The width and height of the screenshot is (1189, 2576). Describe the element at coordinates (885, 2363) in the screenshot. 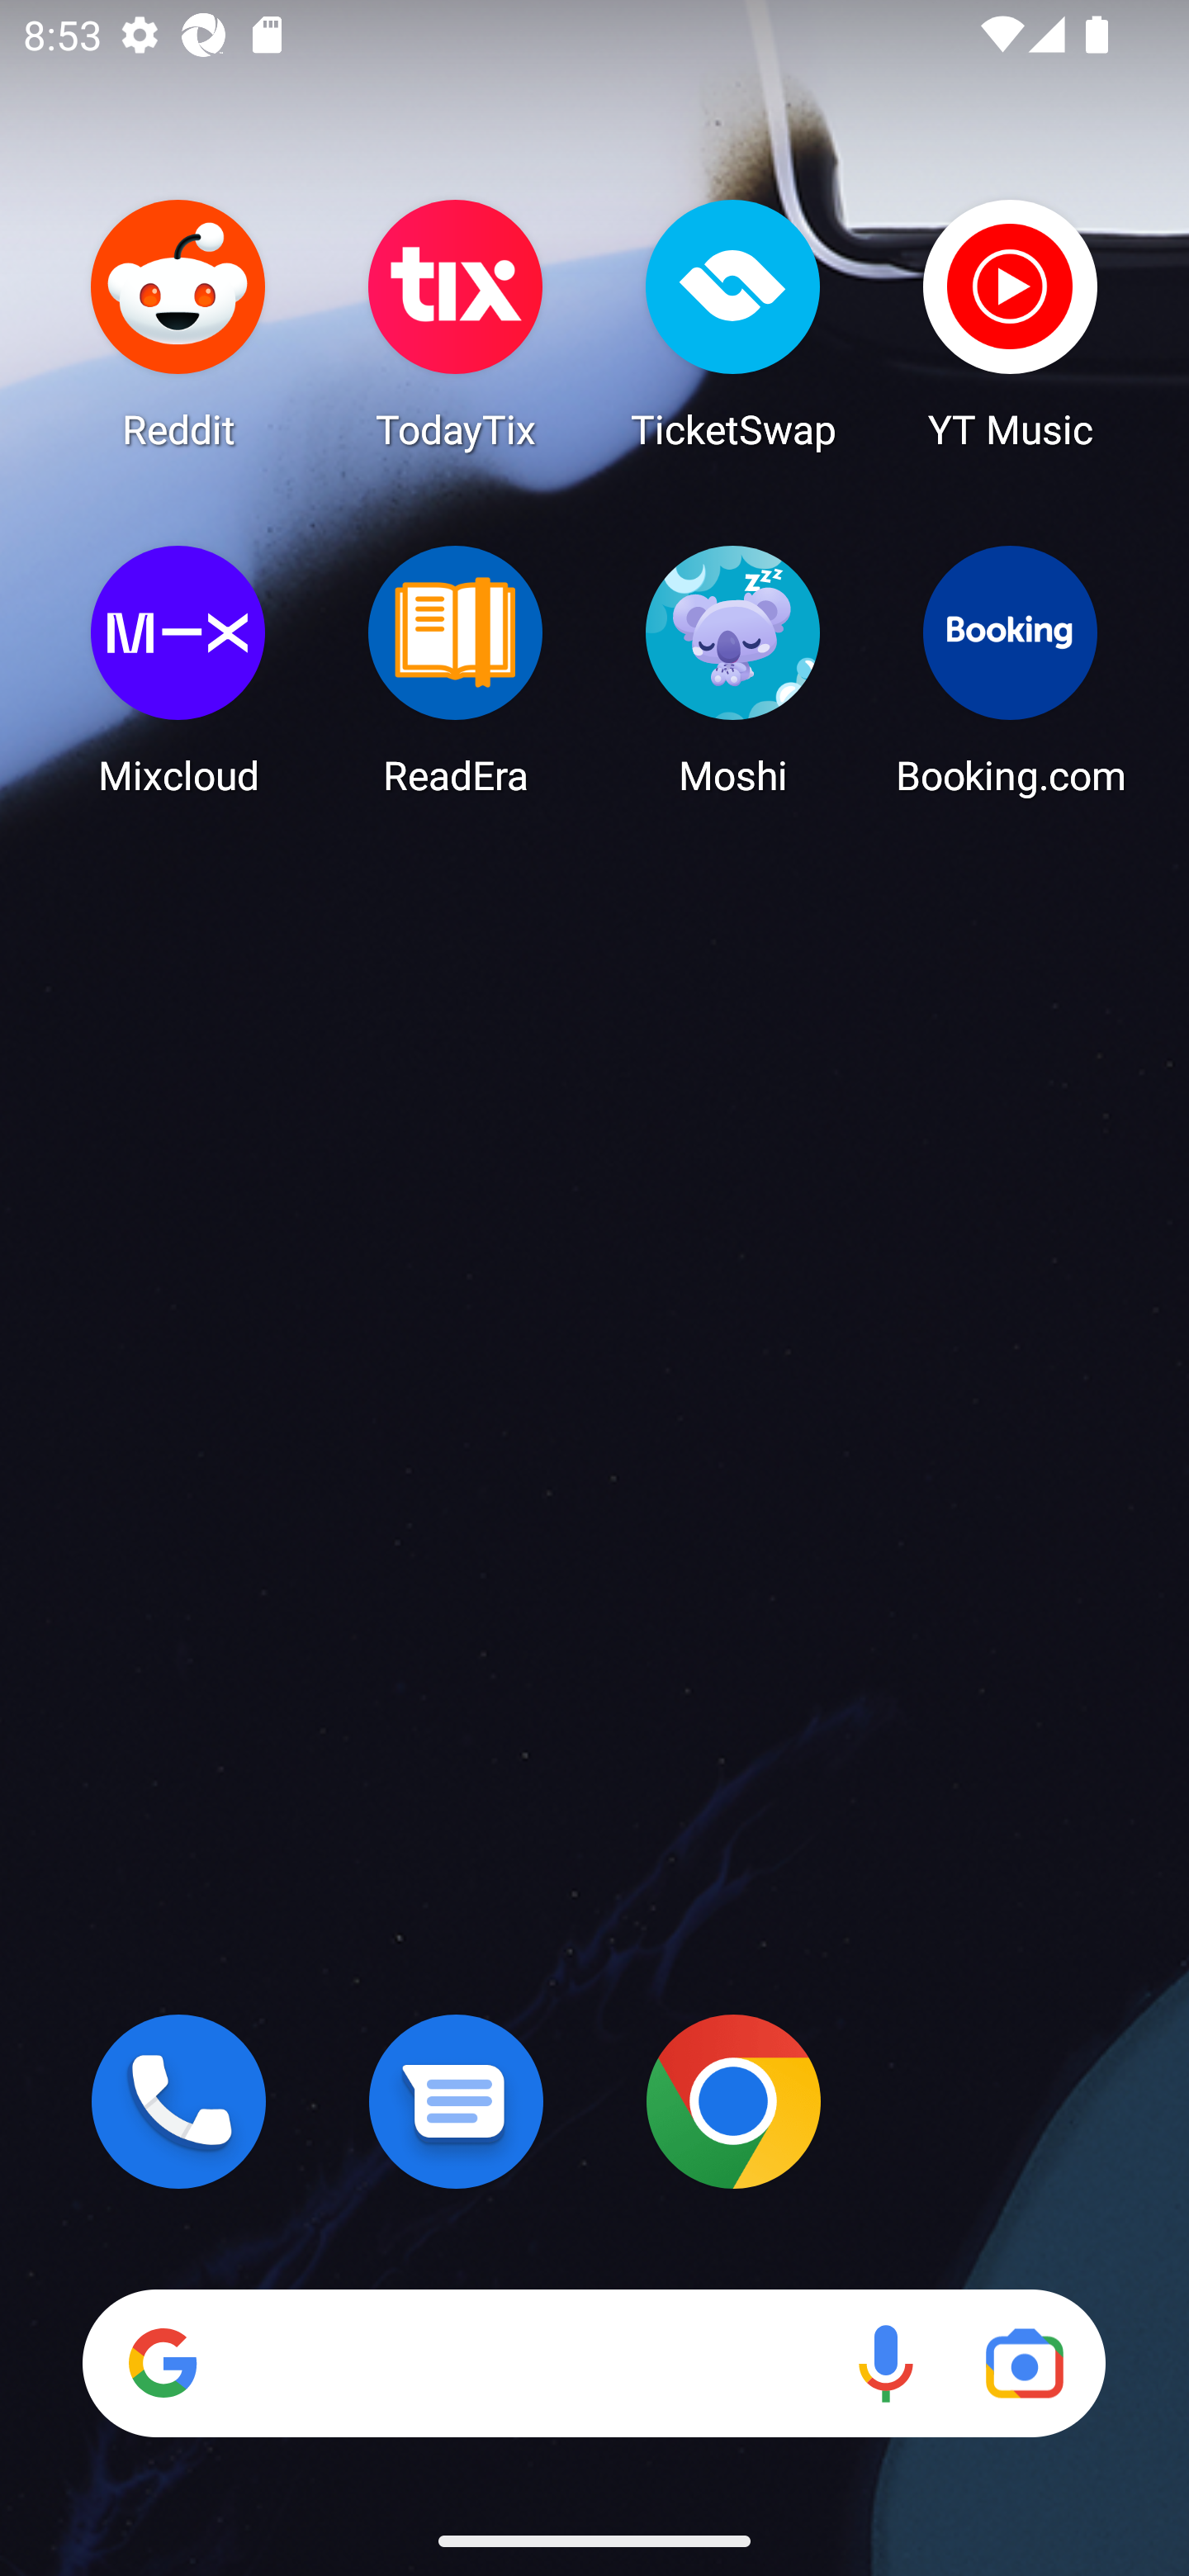

I see `Voice search` at that location.